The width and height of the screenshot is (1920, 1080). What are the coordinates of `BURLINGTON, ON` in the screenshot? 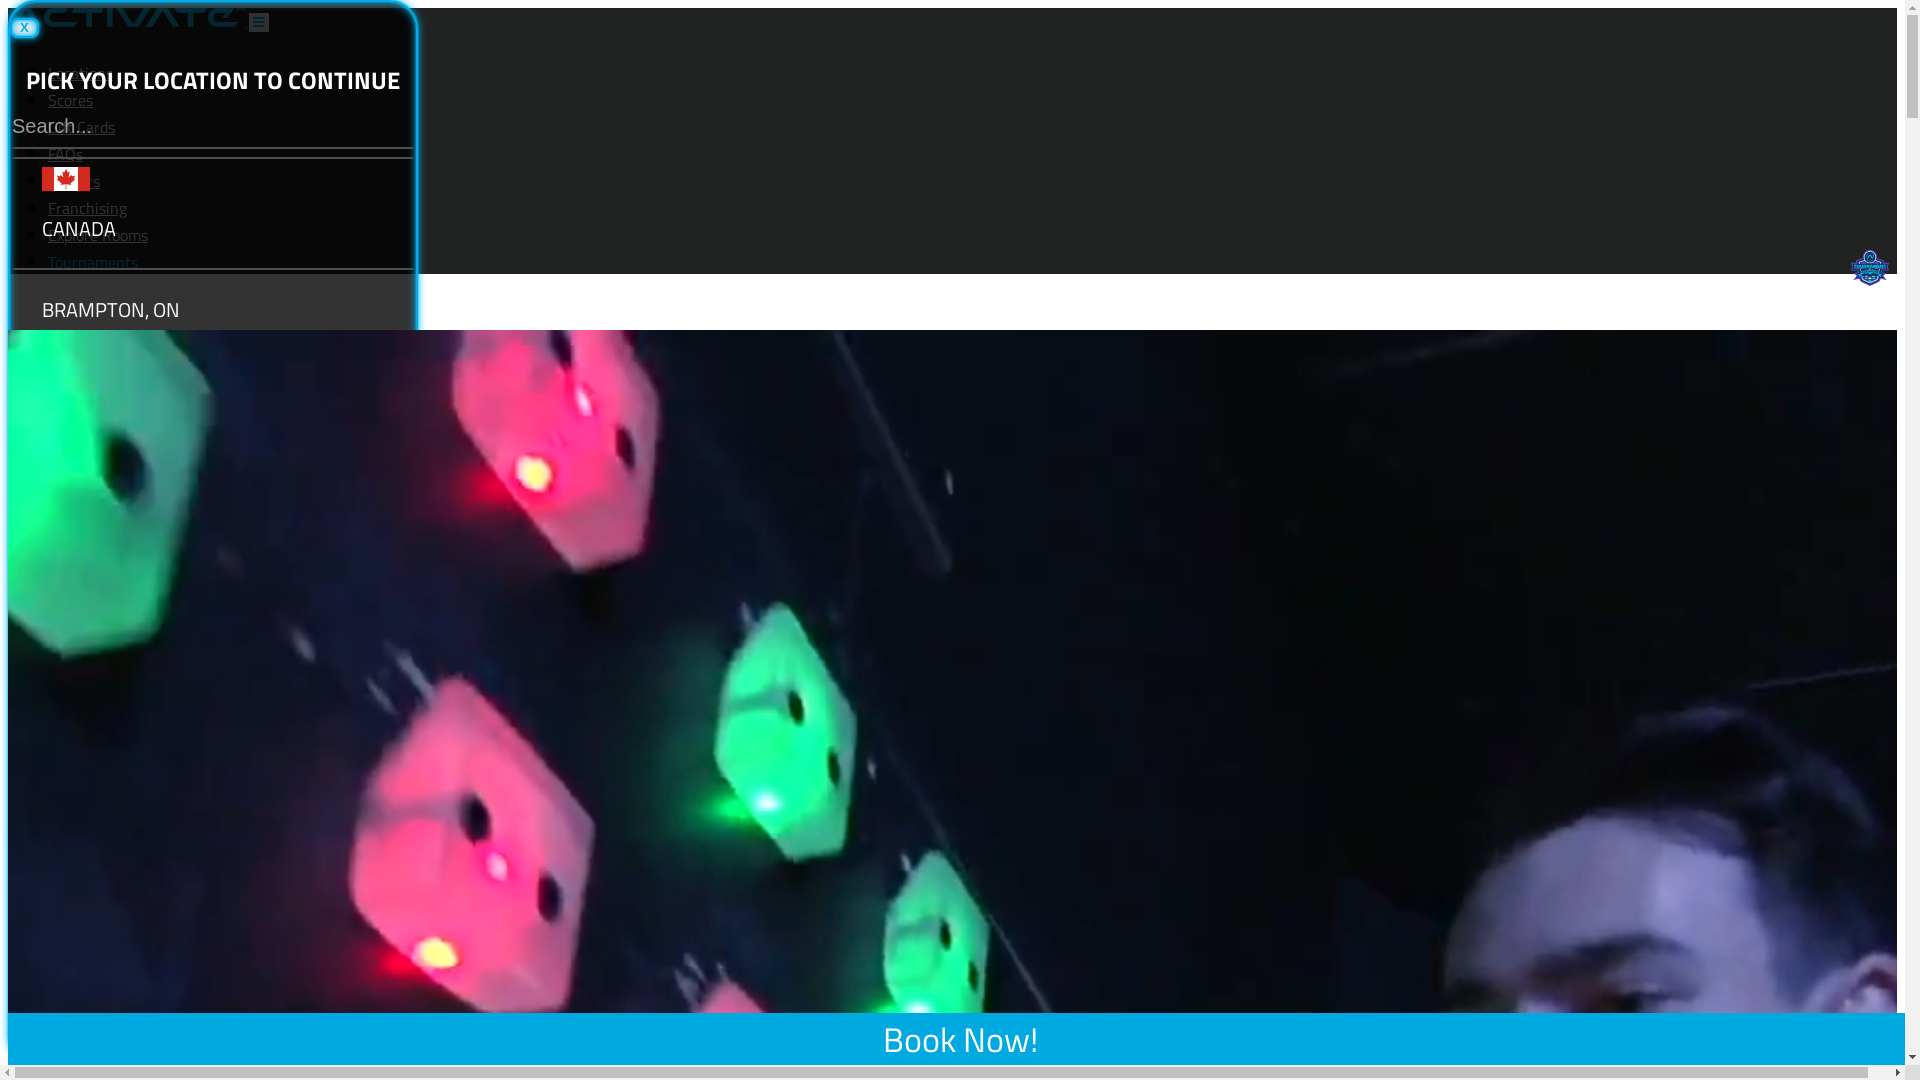 It's located at (213, 390).